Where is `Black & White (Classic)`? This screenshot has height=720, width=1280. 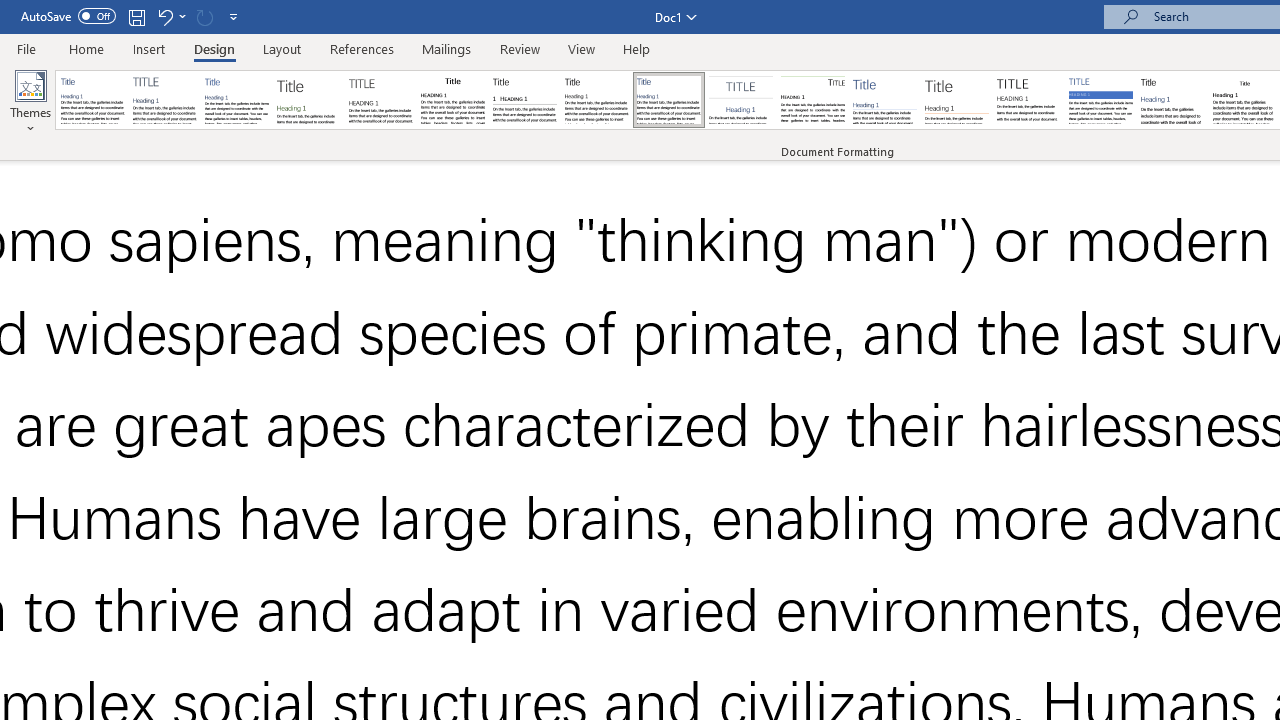 Black & White (Classic) is located at coordinates (452, 100).